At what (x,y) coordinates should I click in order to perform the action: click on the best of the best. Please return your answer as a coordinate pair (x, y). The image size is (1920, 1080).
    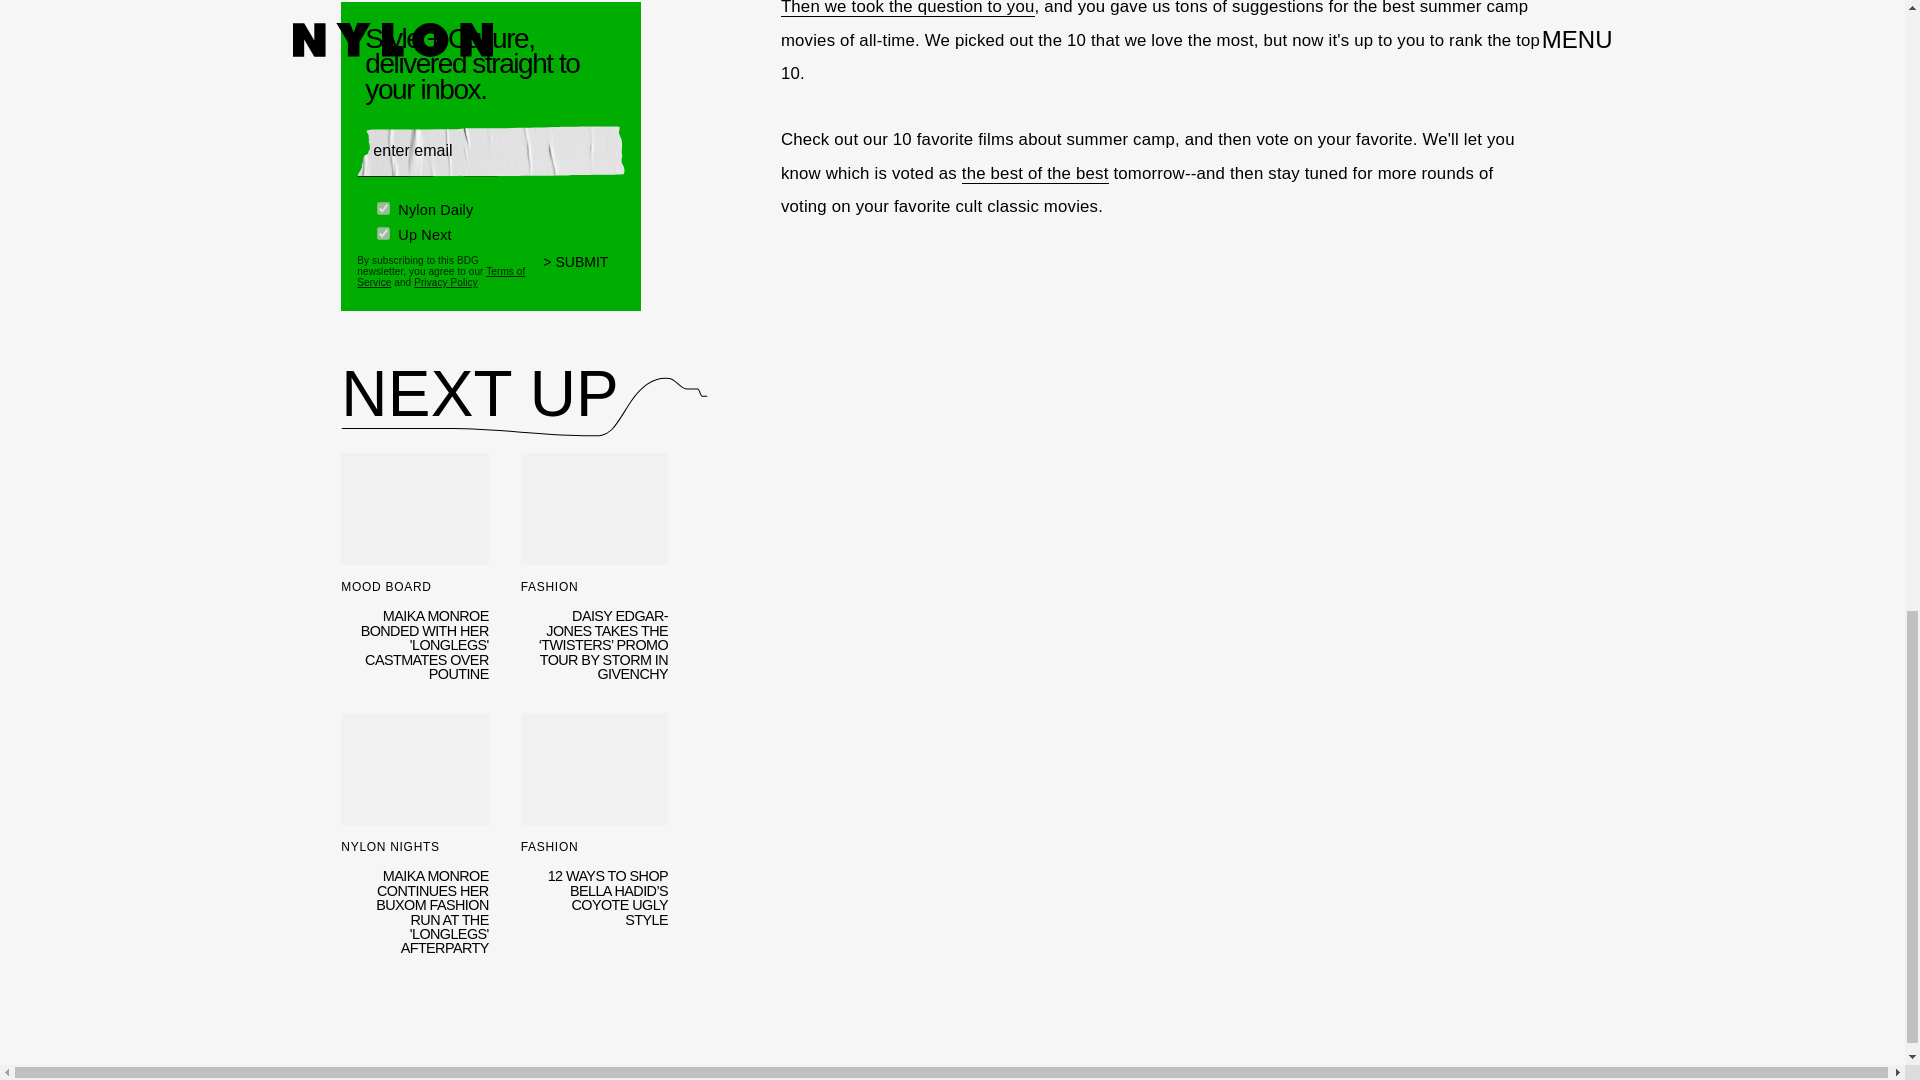
    Looking at the image, I should click on (1035, 174).